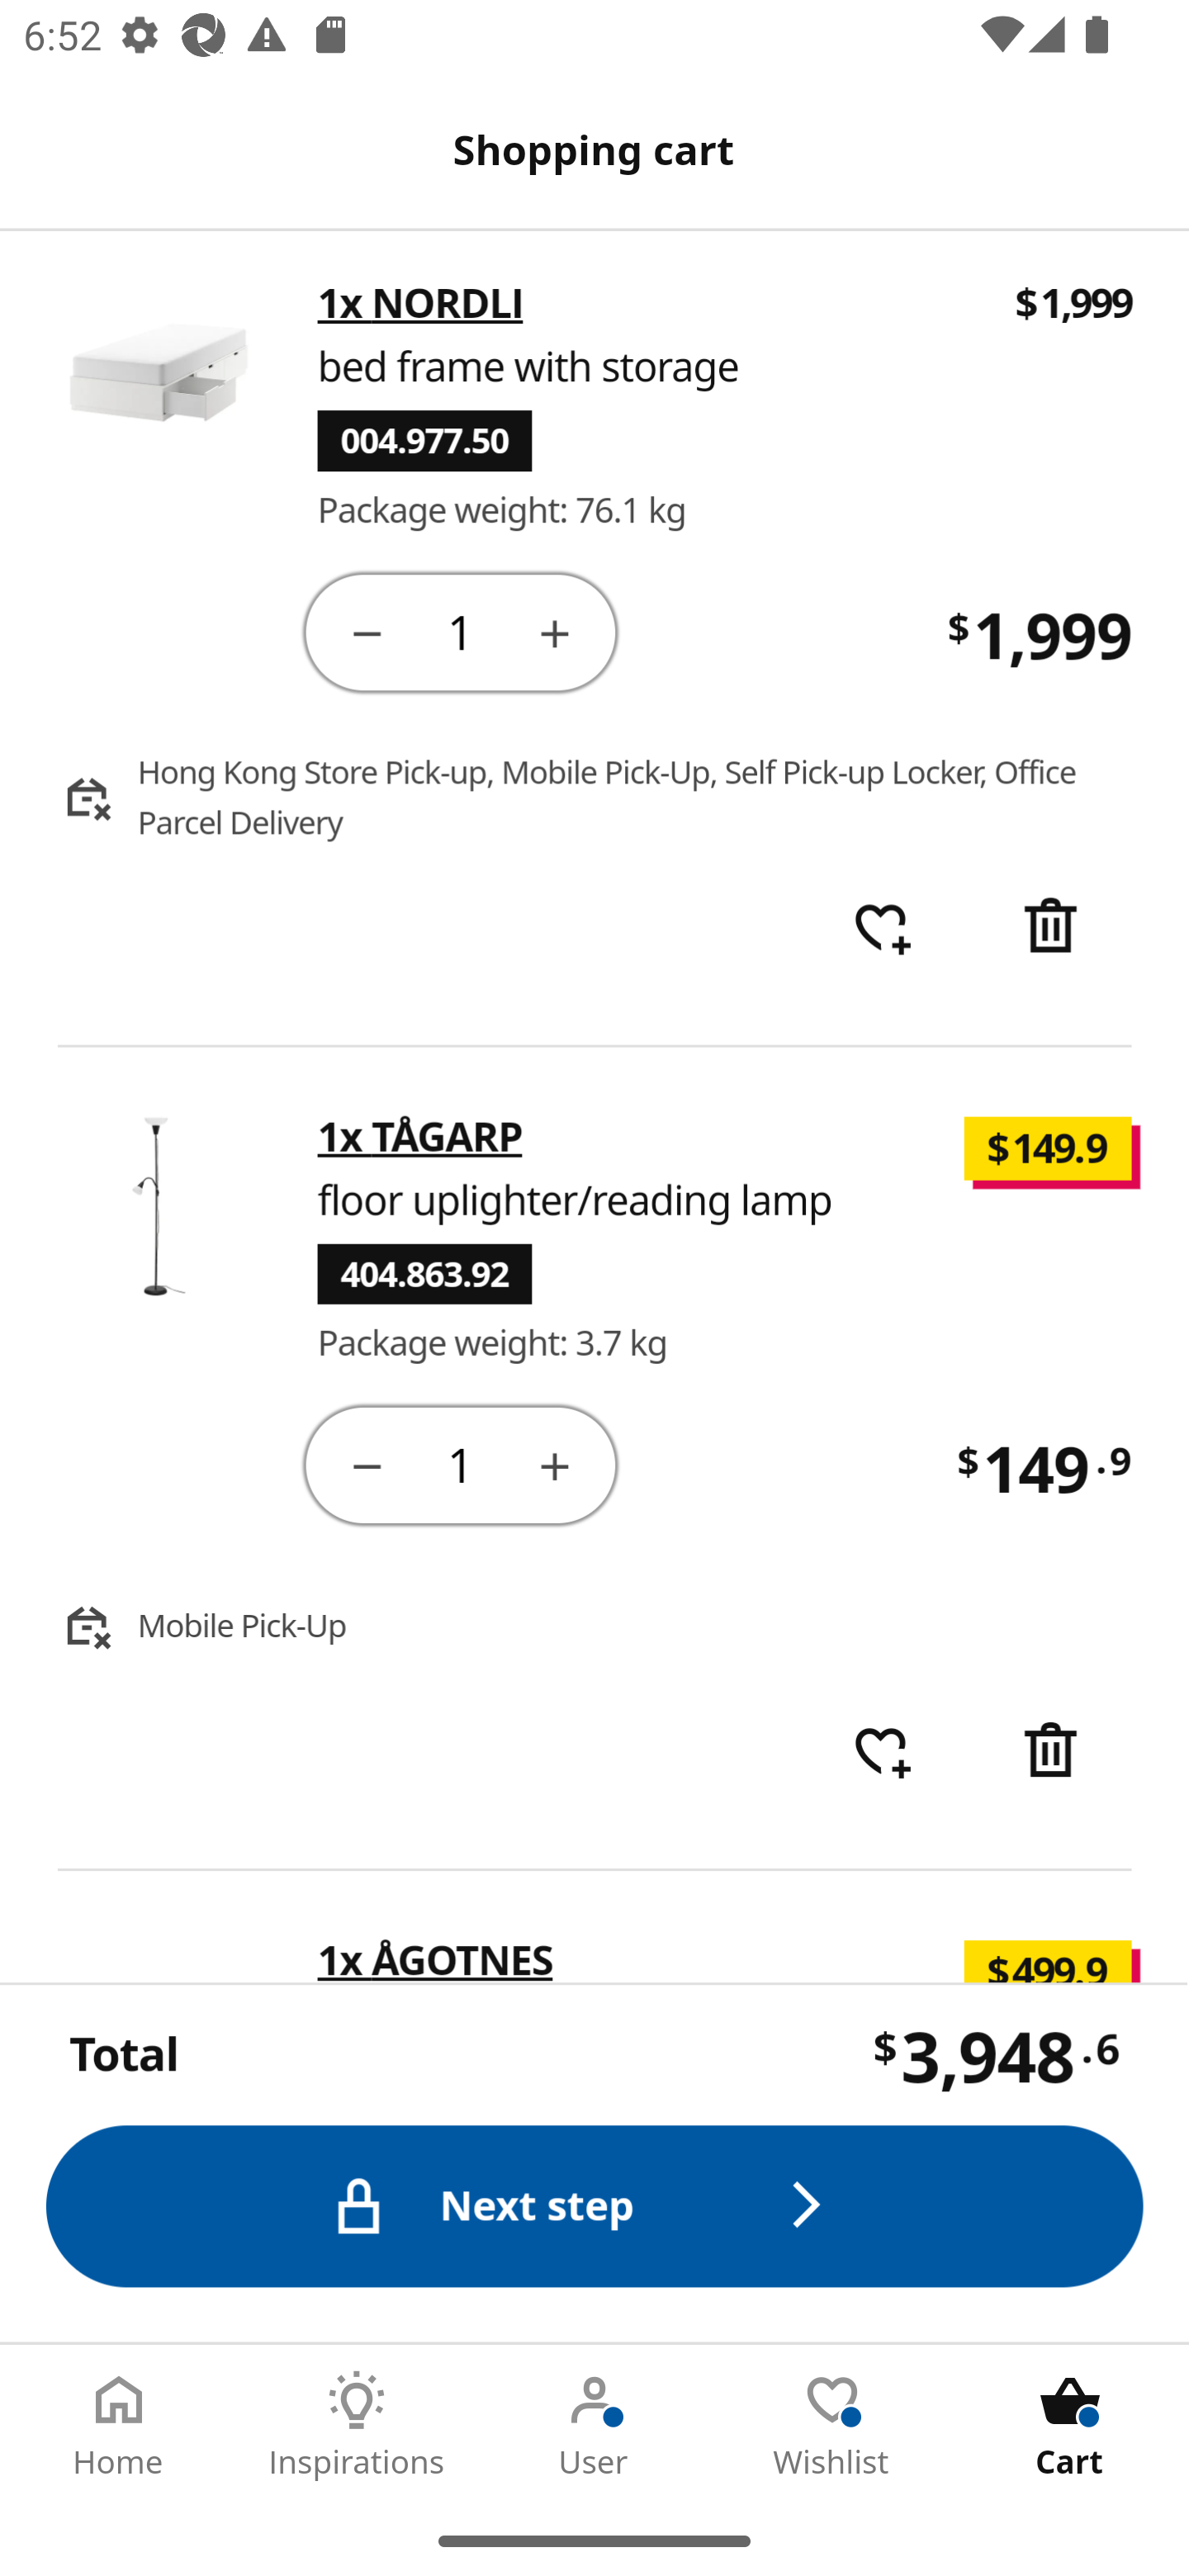  I want to click on Wishlist
Tab 4 of 5, so click(832, 2425).